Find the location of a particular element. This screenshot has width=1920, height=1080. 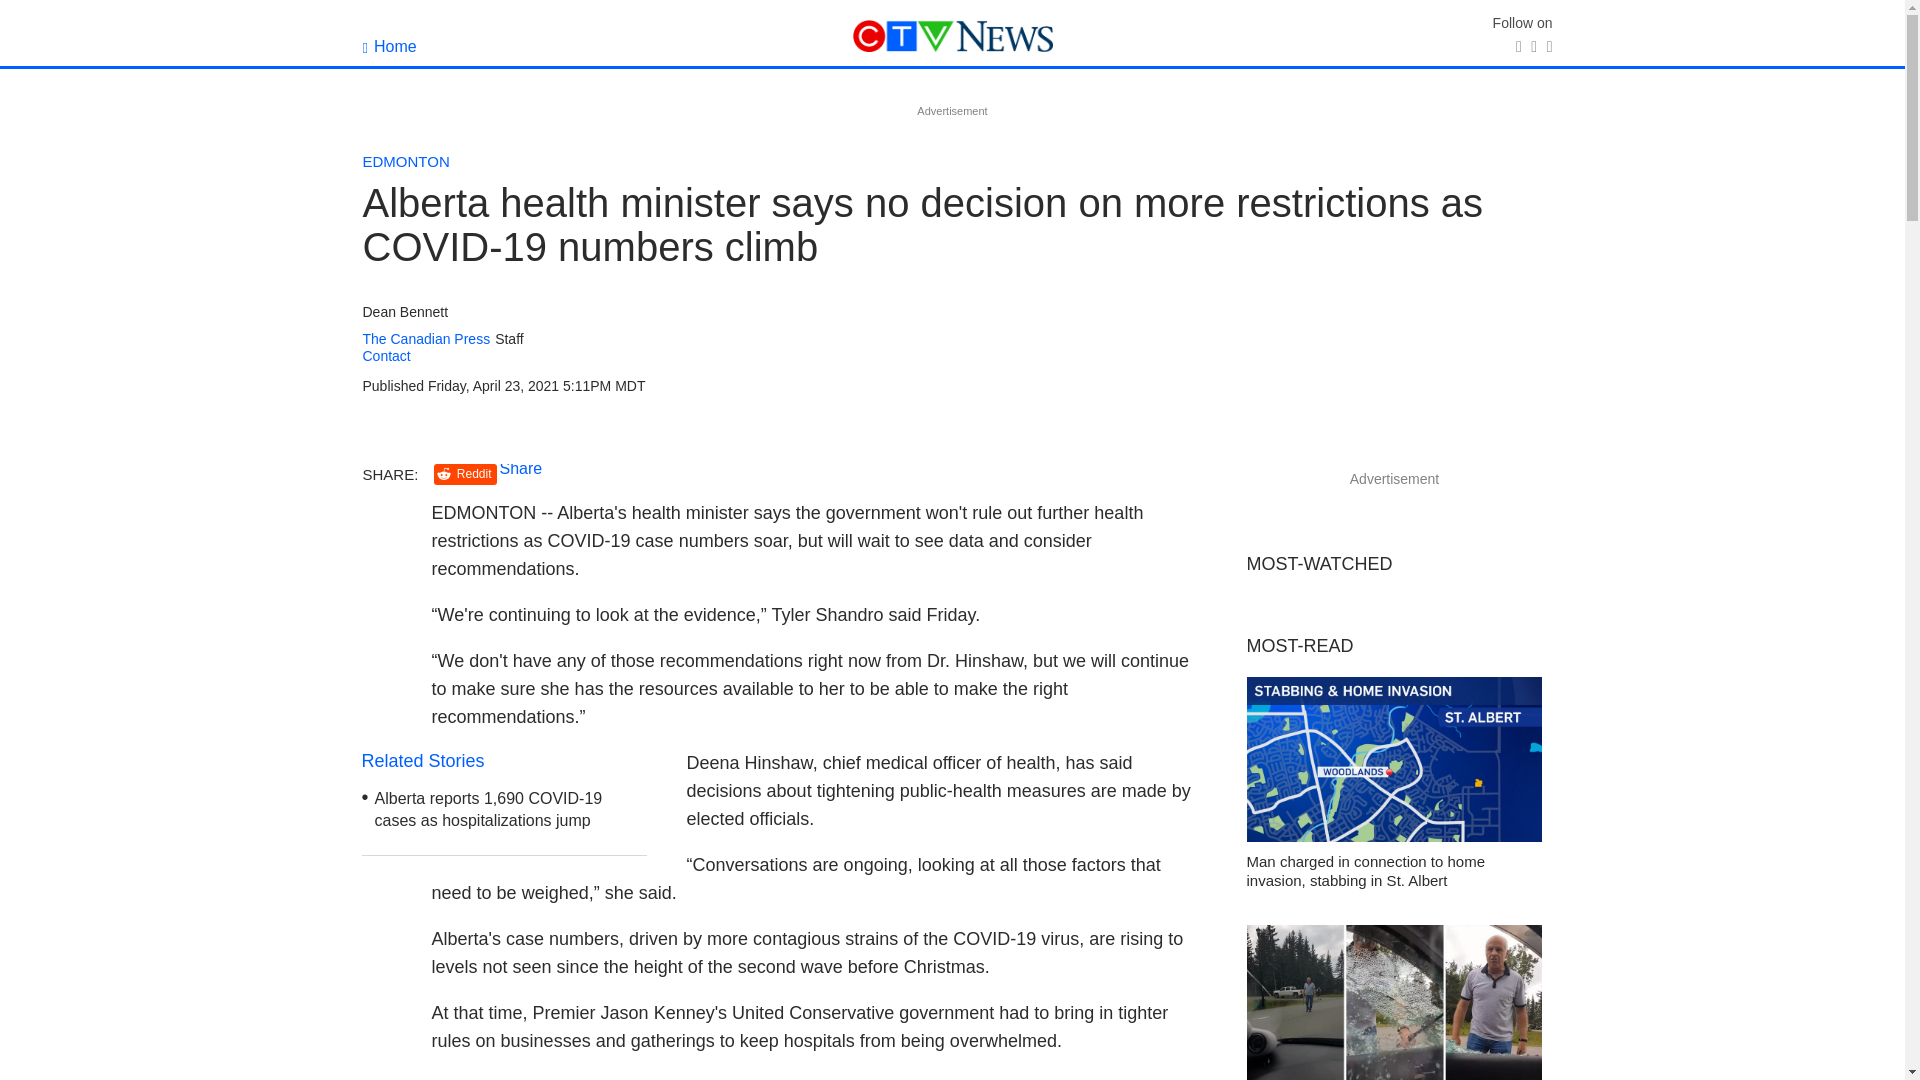

Home is located at coordinates (389, 46).